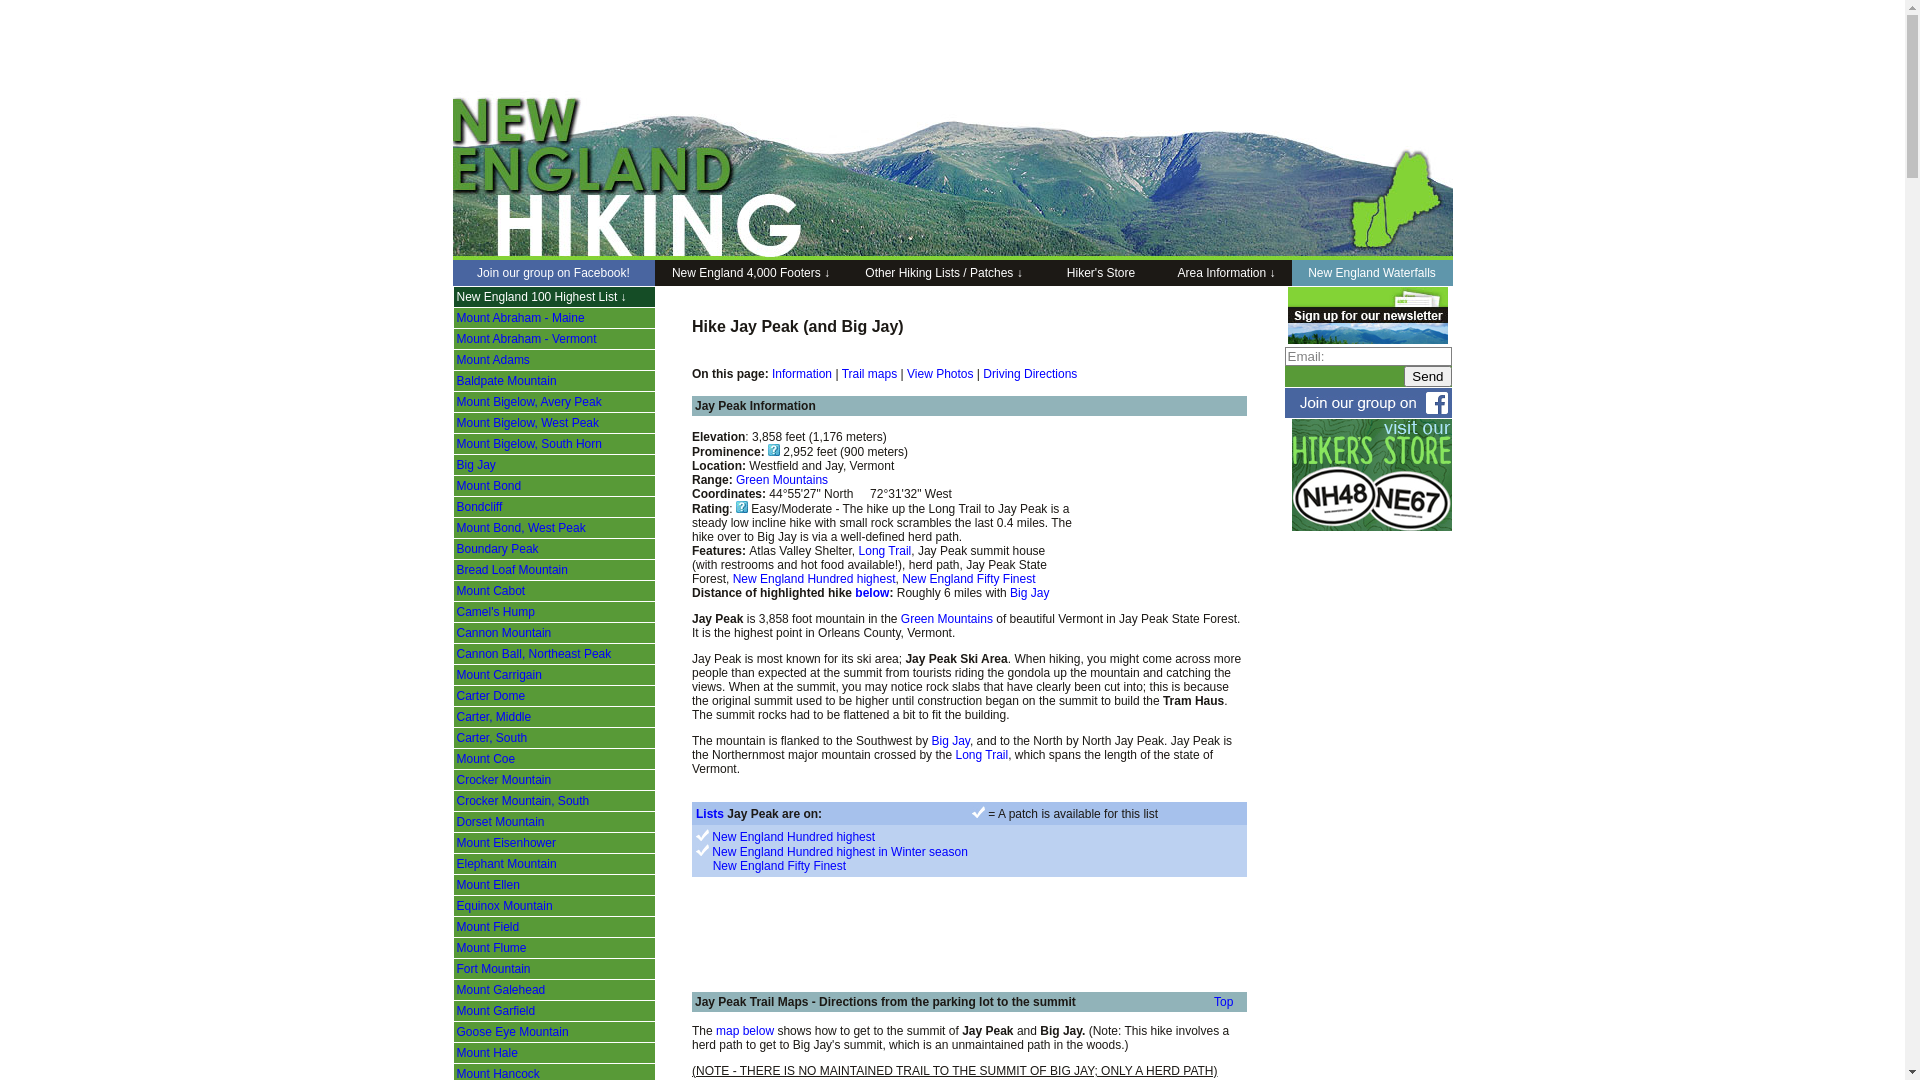  What do you see at coordinates (1372, 273) in the screenshot?
I see `New England Waterfalls` at bounding box center [1372, 273].